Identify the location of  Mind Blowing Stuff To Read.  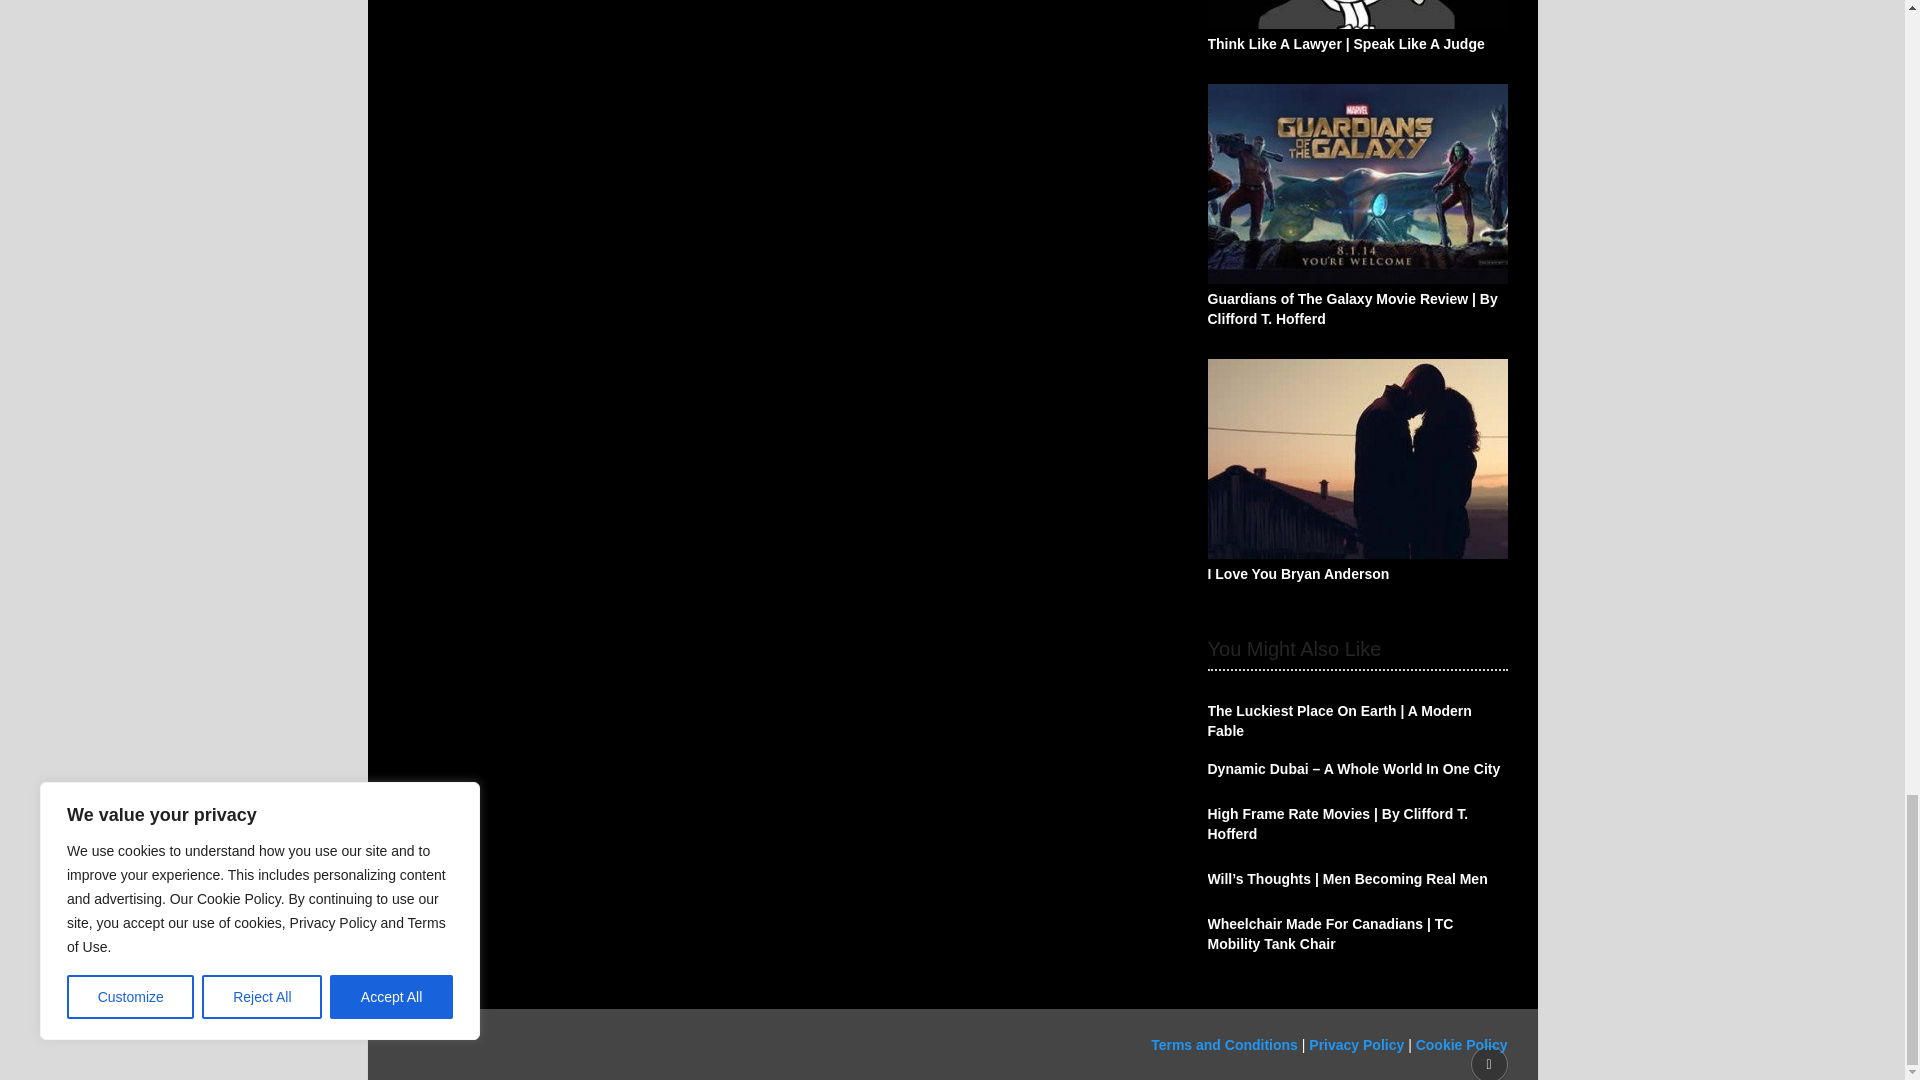
(627, 1044).